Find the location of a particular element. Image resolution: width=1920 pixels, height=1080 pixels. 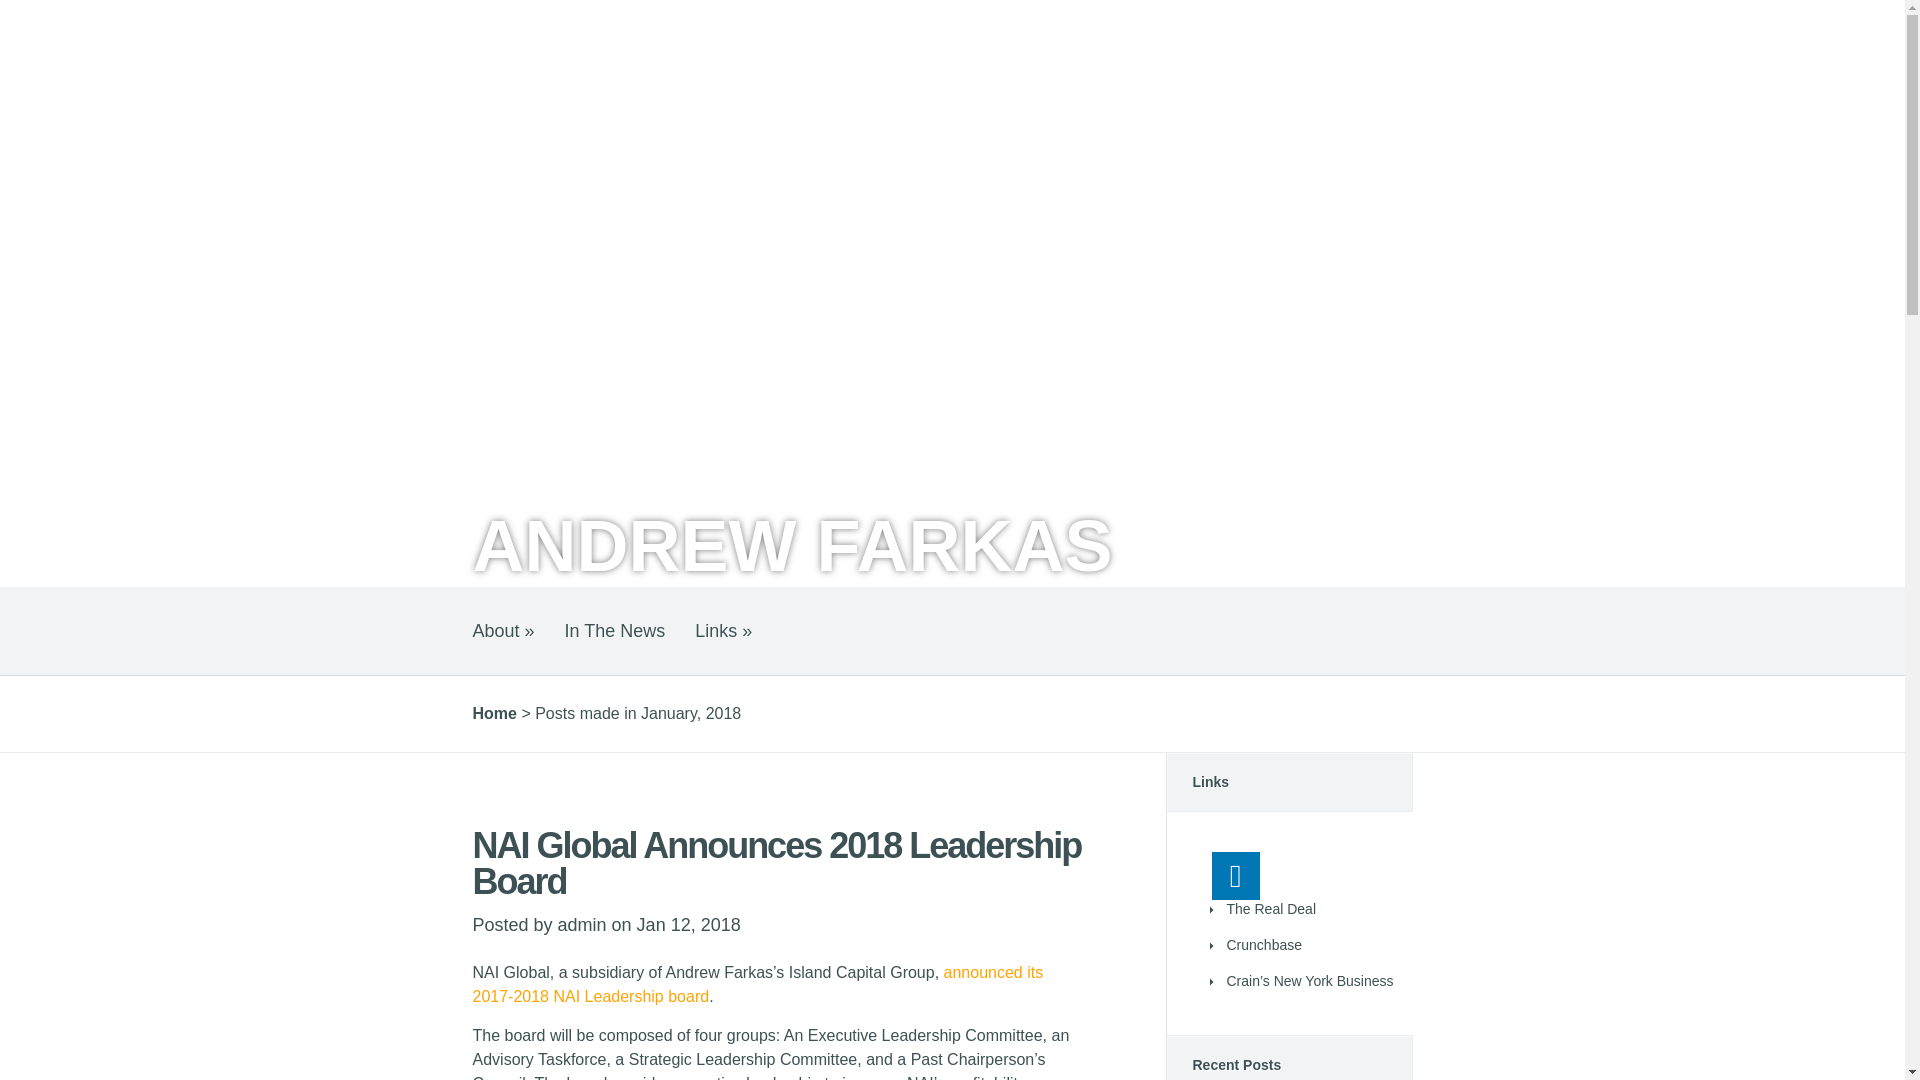

NAI Global Announces 2018 Leadership Board is located at coordinates (776, 863).